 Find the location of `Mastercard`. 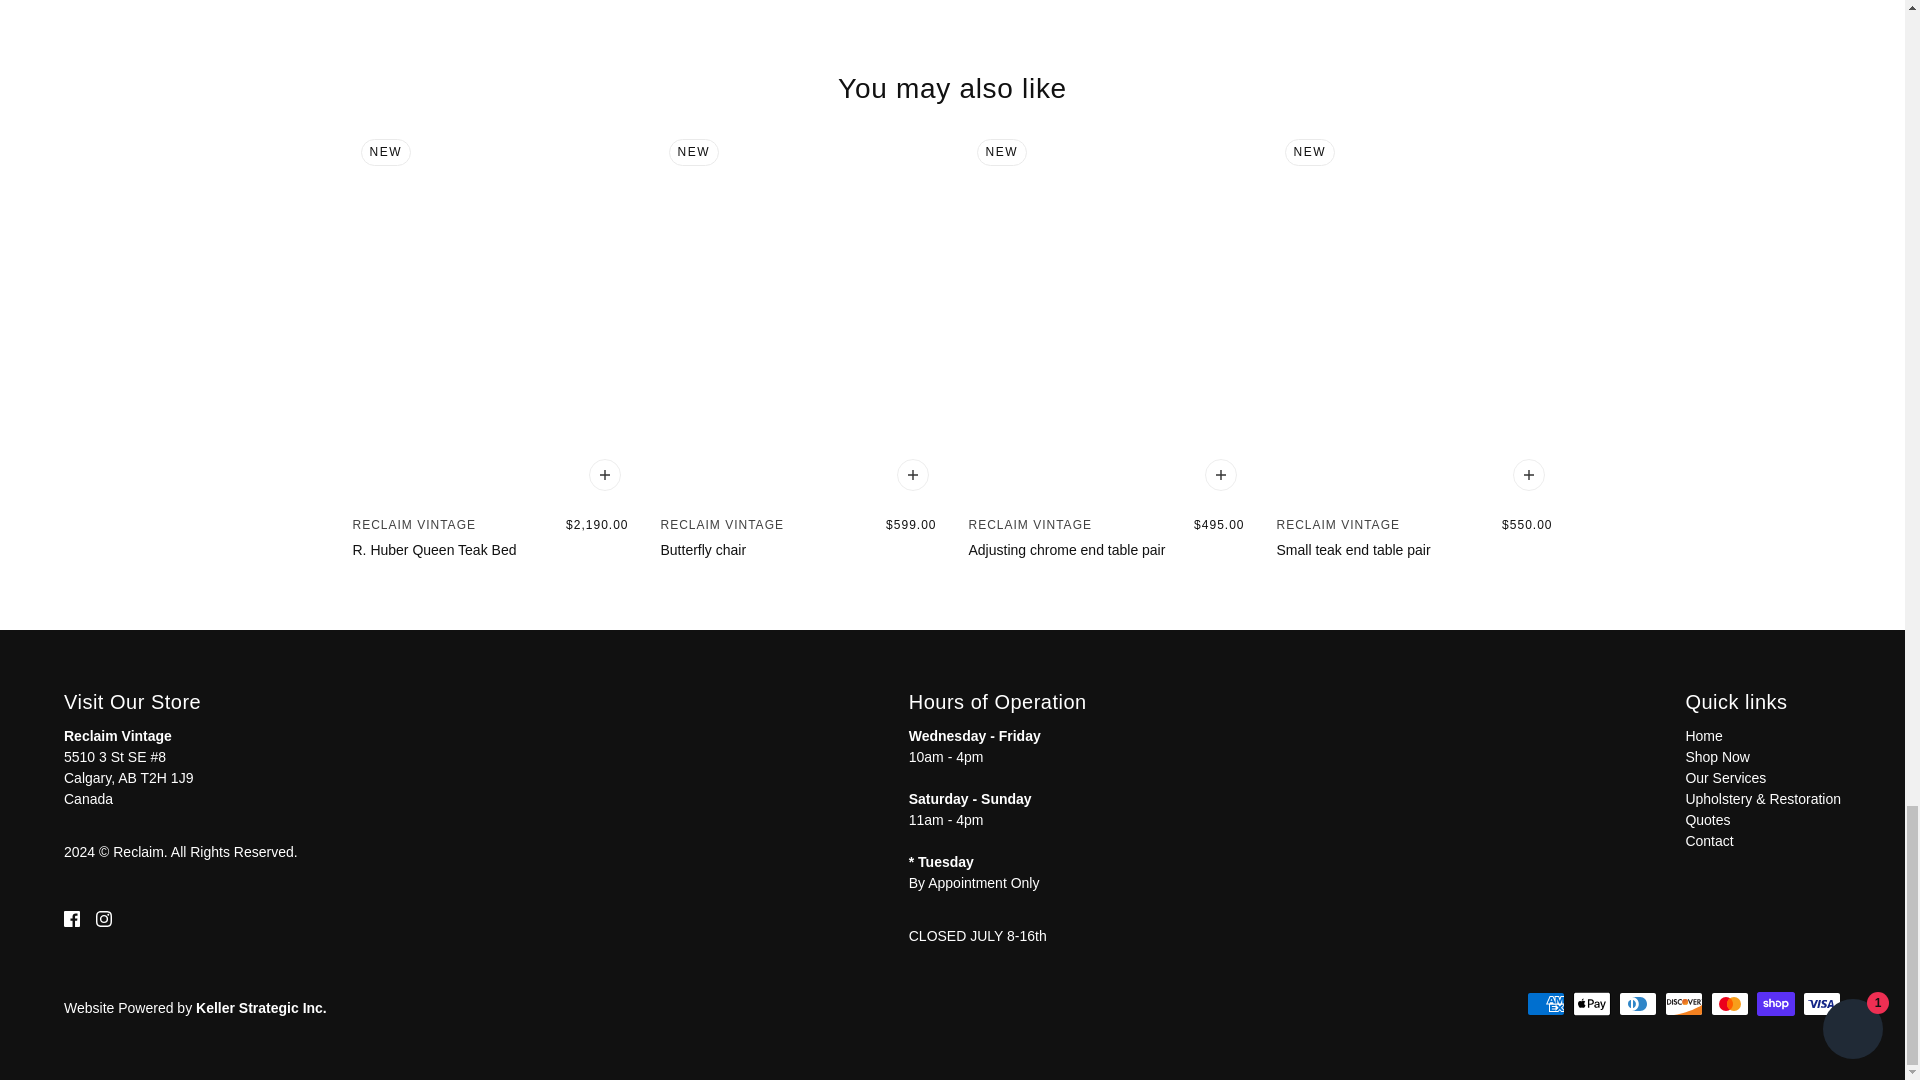

Mastercard is located at coordinates (1730, 1004).